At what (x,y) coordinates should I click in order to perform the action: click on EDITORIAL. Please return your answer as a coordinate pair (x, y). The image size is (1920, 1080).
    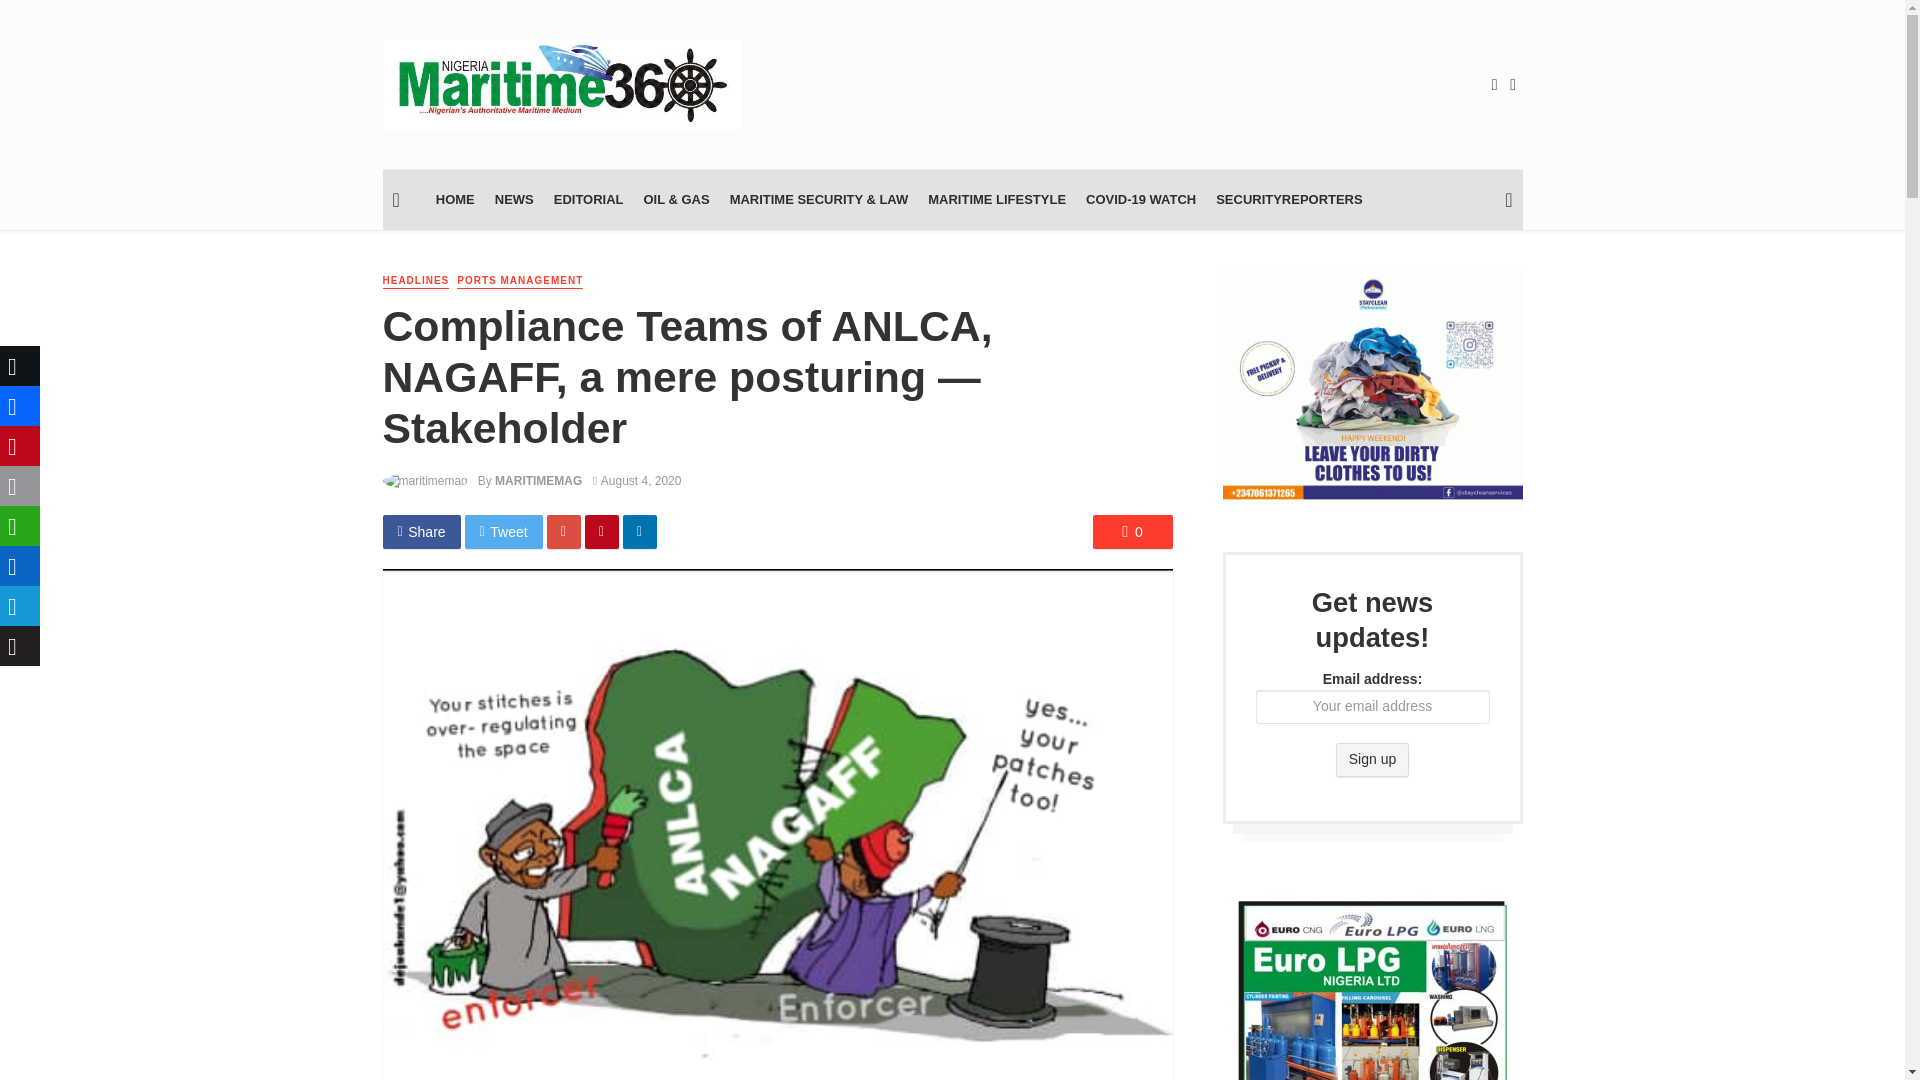
    Looking at the image, I should click on (588, 200).